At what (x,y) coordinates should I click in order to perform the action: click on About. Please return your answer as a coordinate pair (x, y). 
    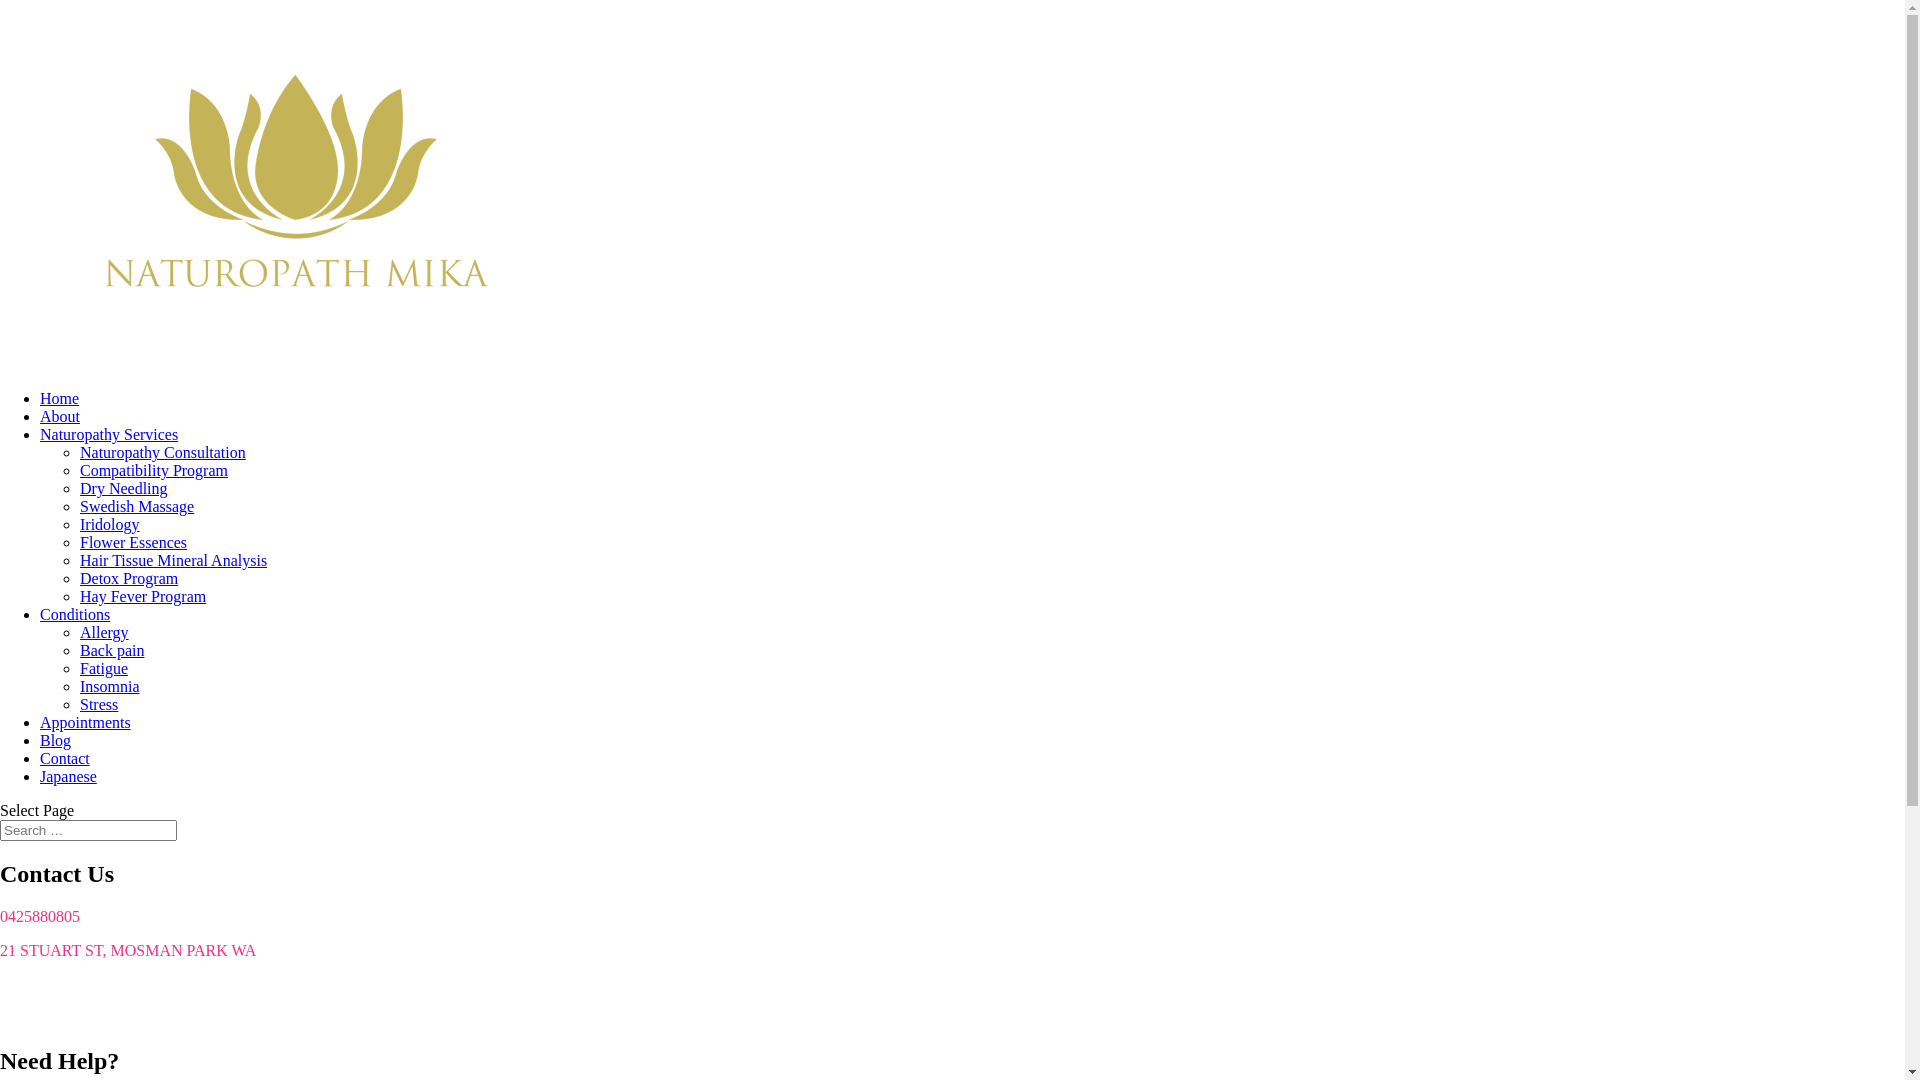
    Looking at the image, I should click on (60, 416).